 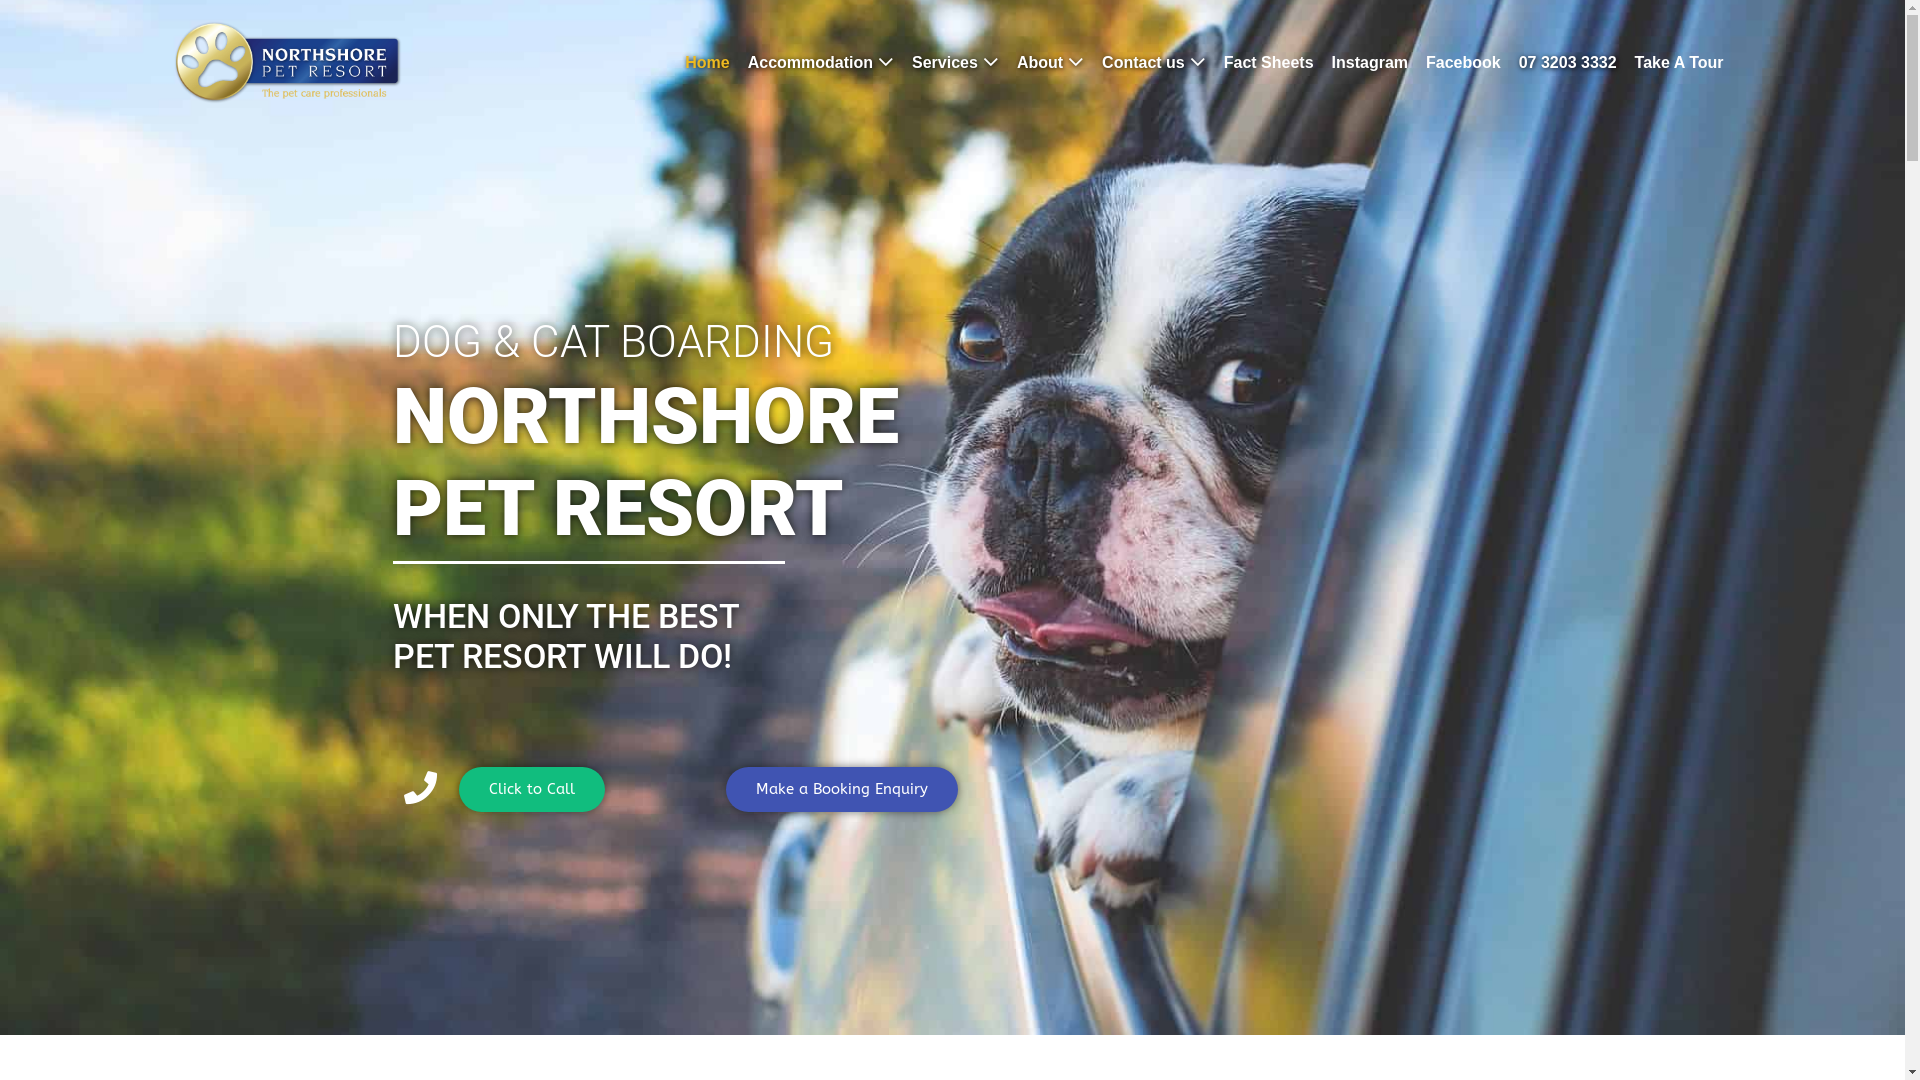 I want to click on 07 3203 3332, so click(x=1568, y=62).